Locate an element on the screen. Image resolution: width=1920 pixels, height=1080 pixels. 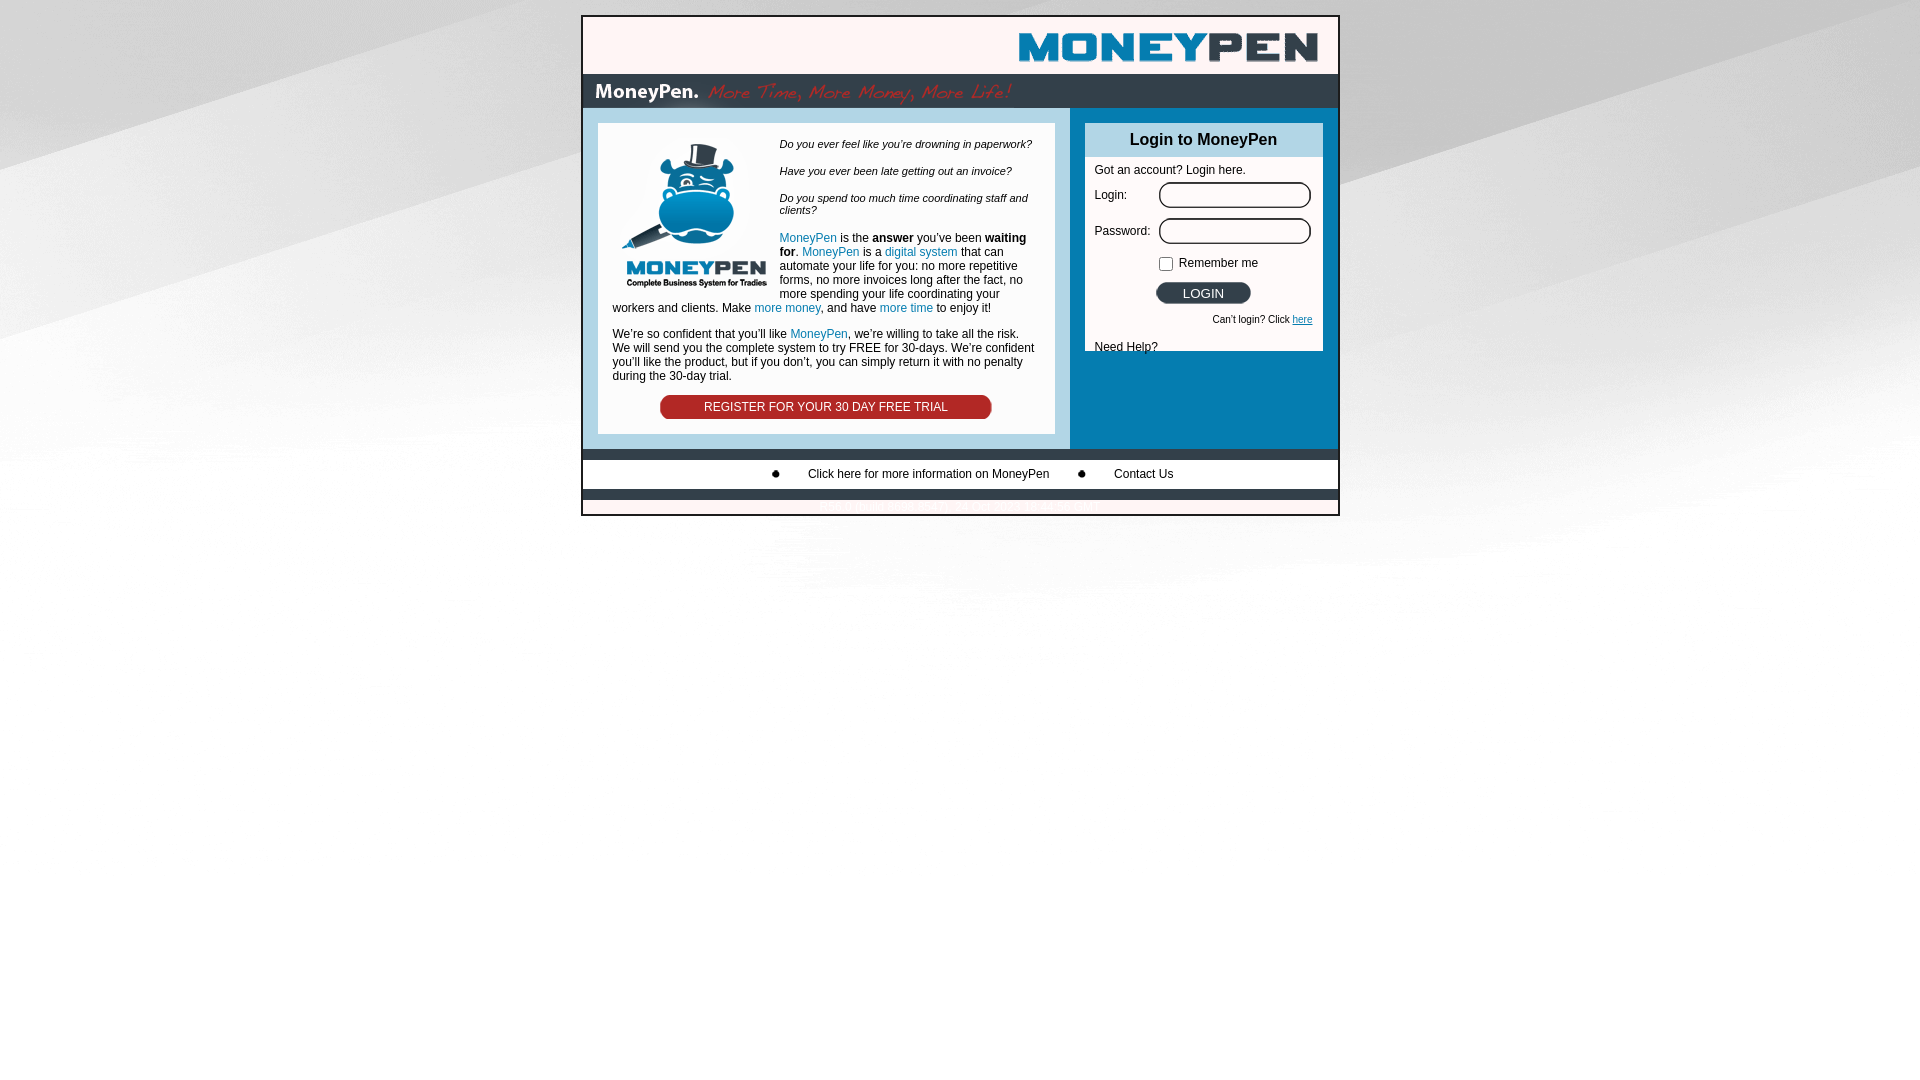
REGISTER FOR YOUR 30 DAY FREE TRIAL is located at coordinates (826, 407).